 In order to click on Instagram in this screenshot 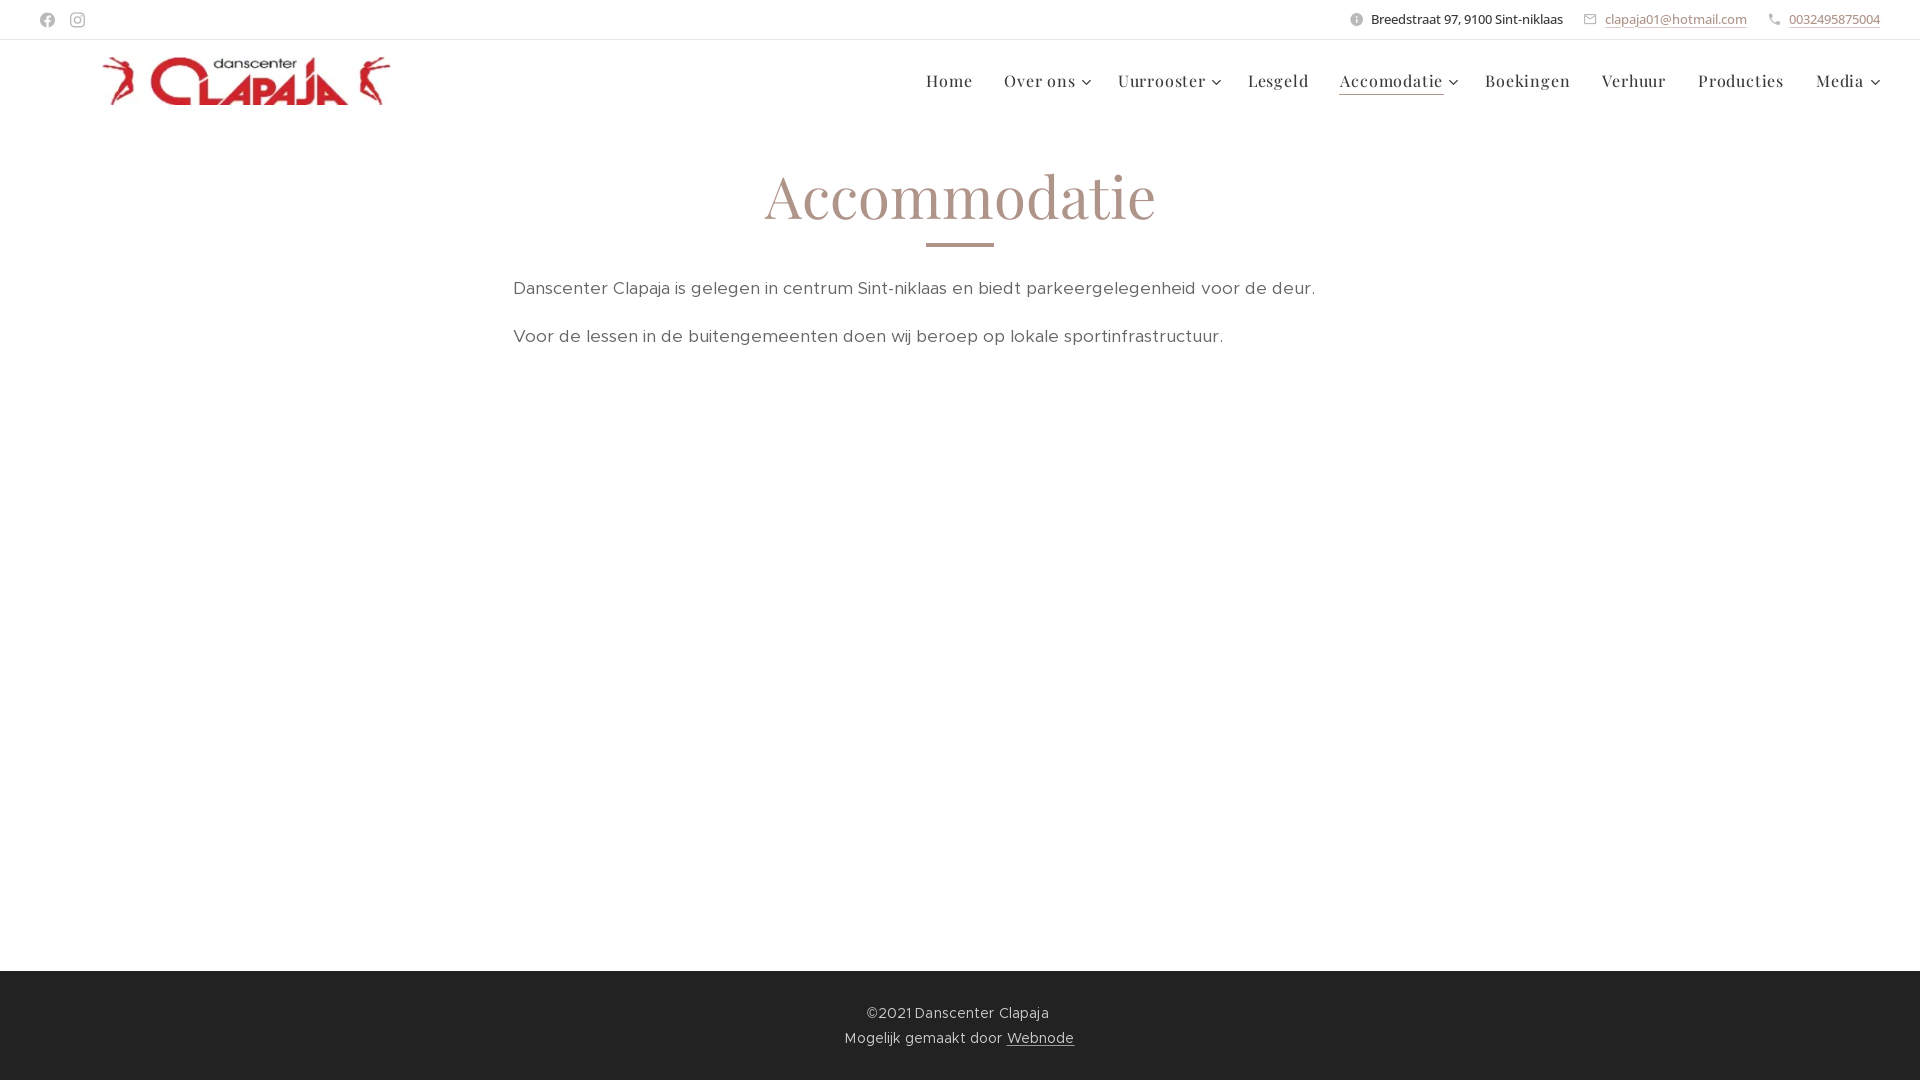, I will do `click(78, 20)`.